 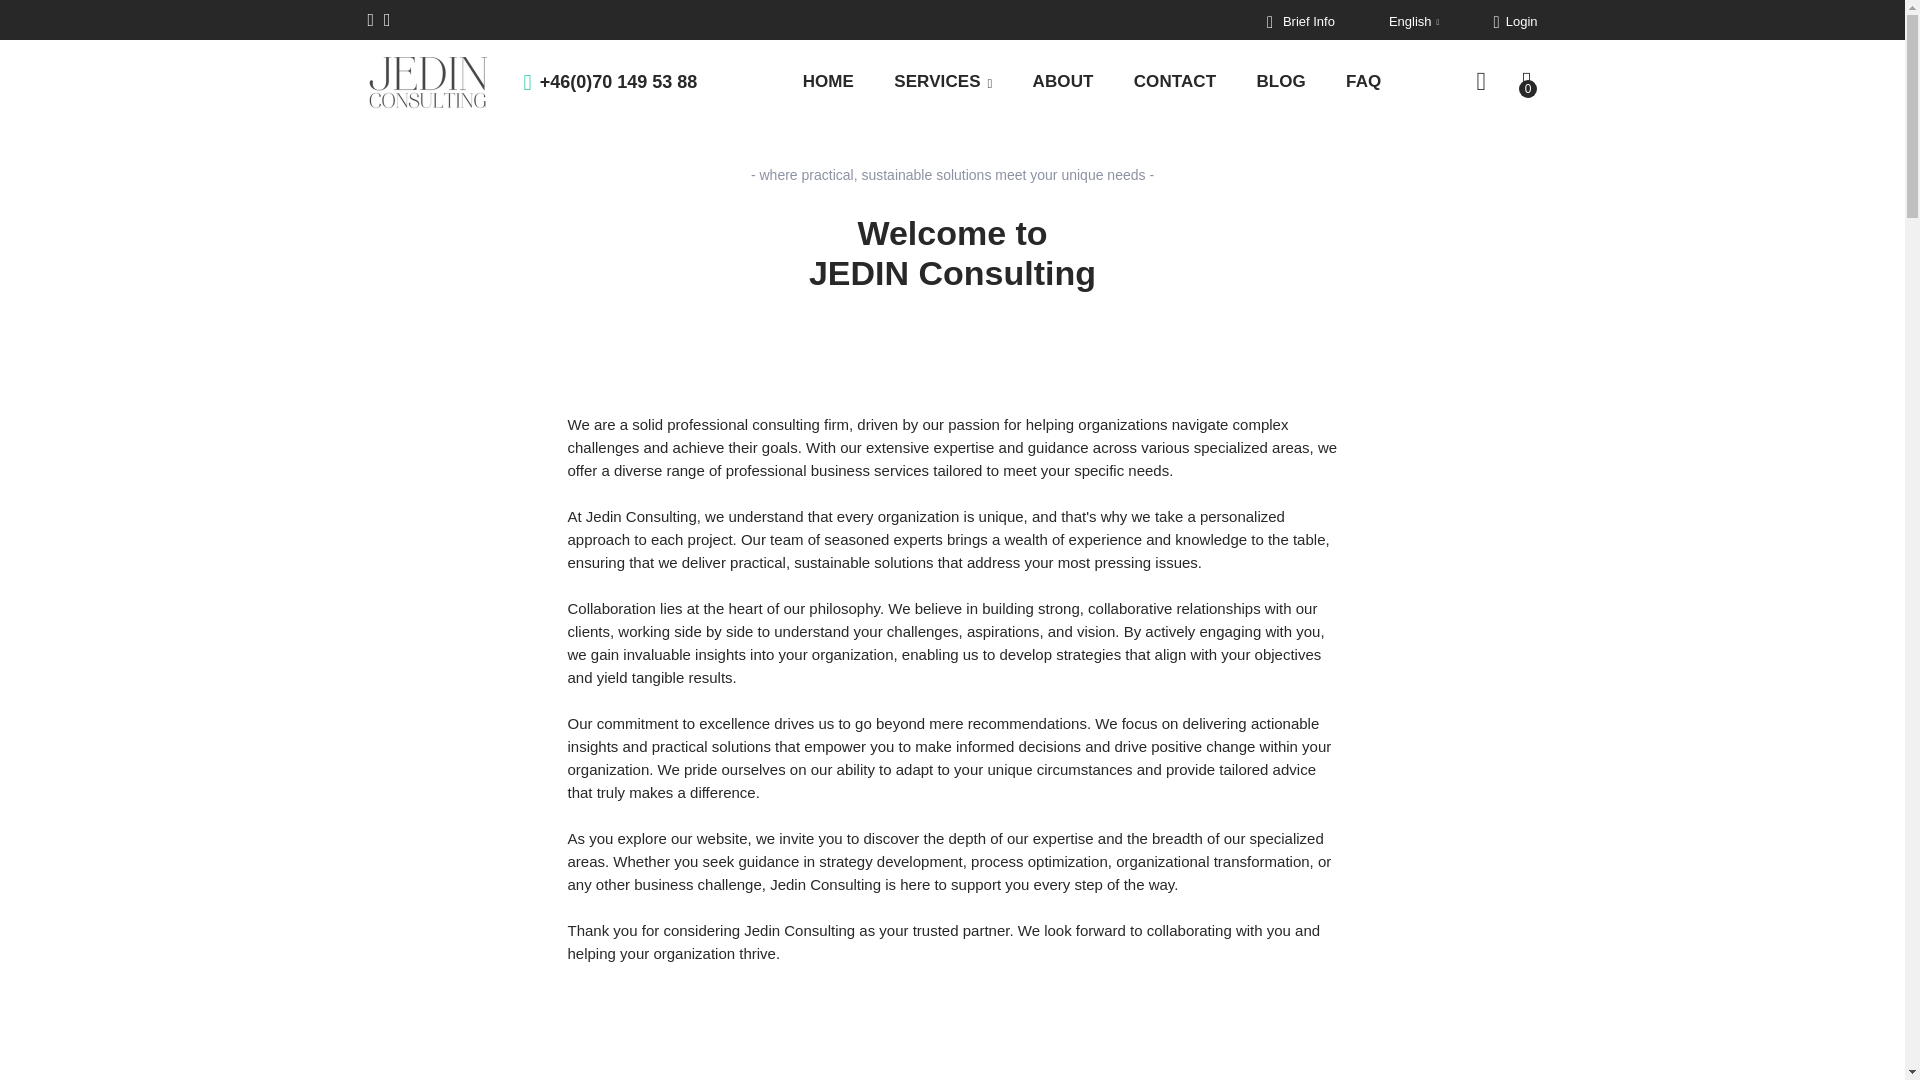 I want to click on FAQ, so click(x=1364, y=82).